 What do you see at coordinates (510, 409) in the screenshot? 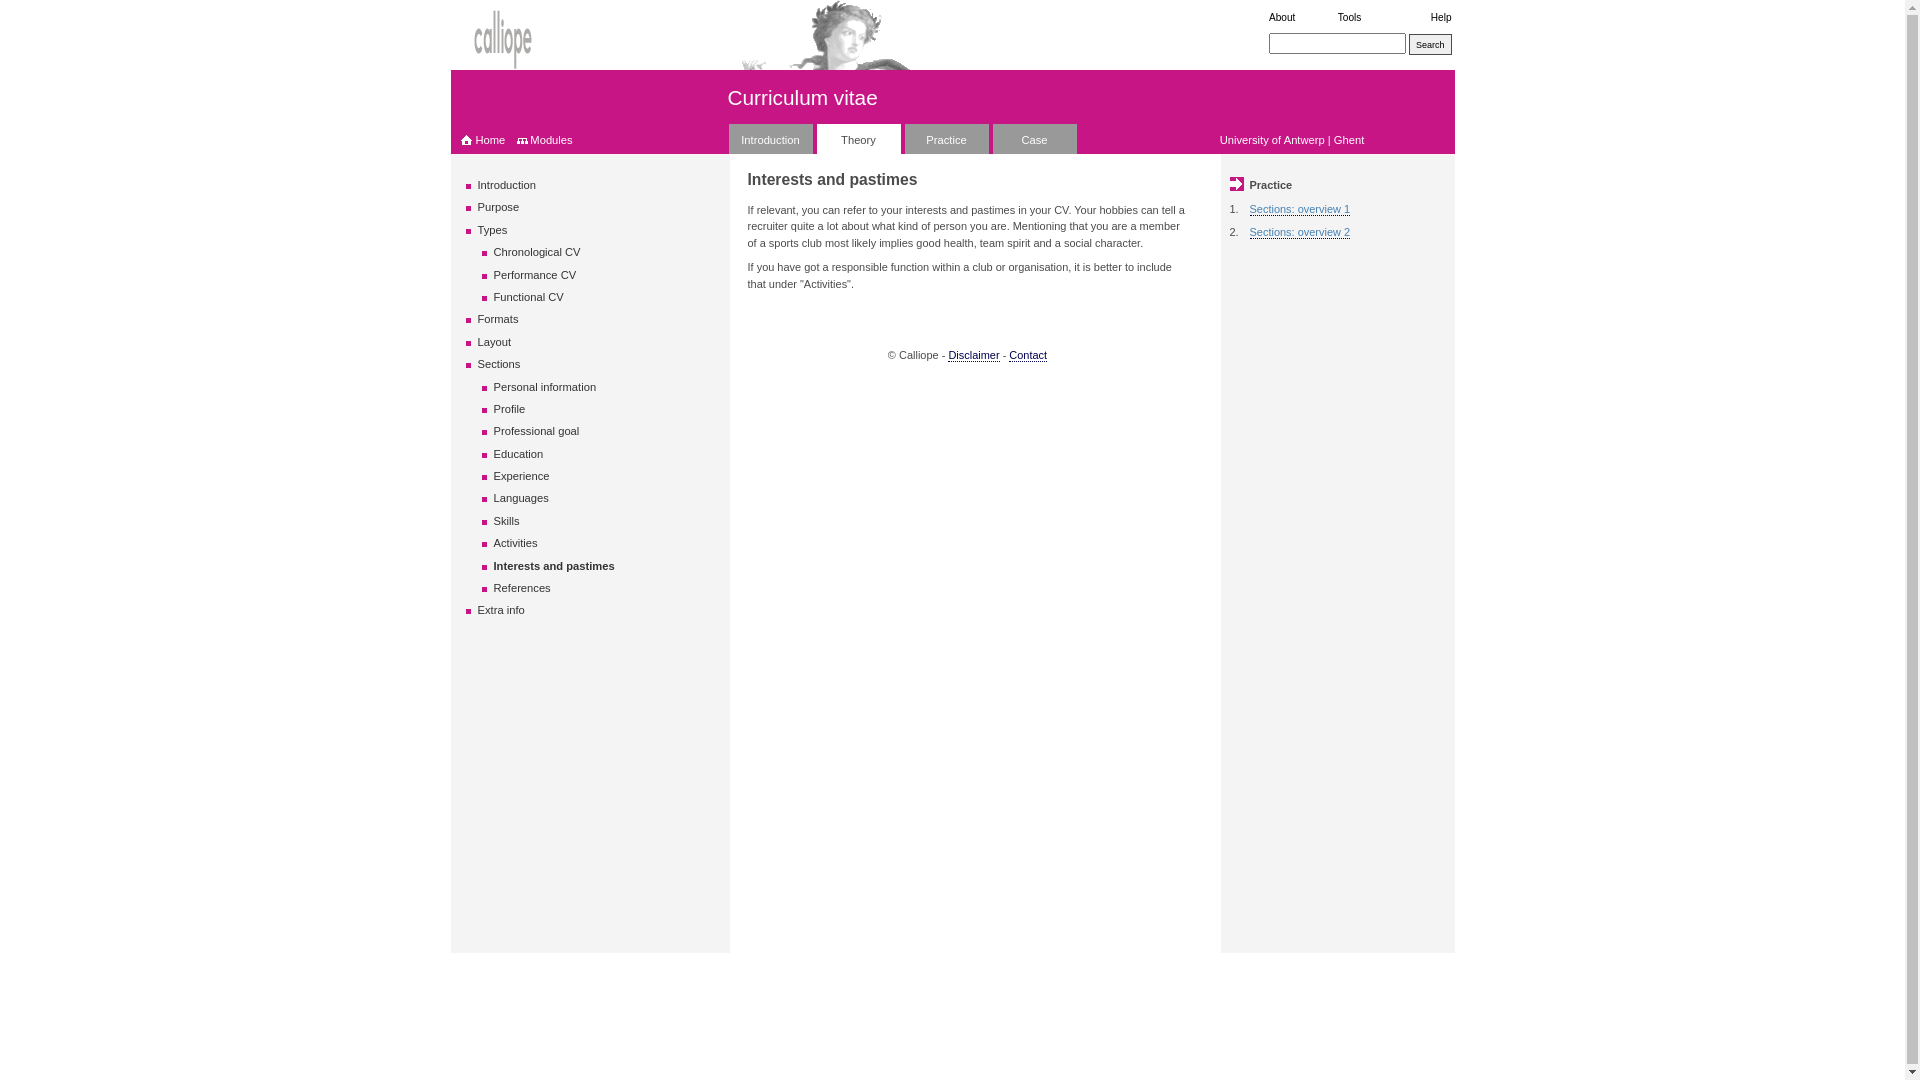
I see `Profile` at bounding box center [510, 409].